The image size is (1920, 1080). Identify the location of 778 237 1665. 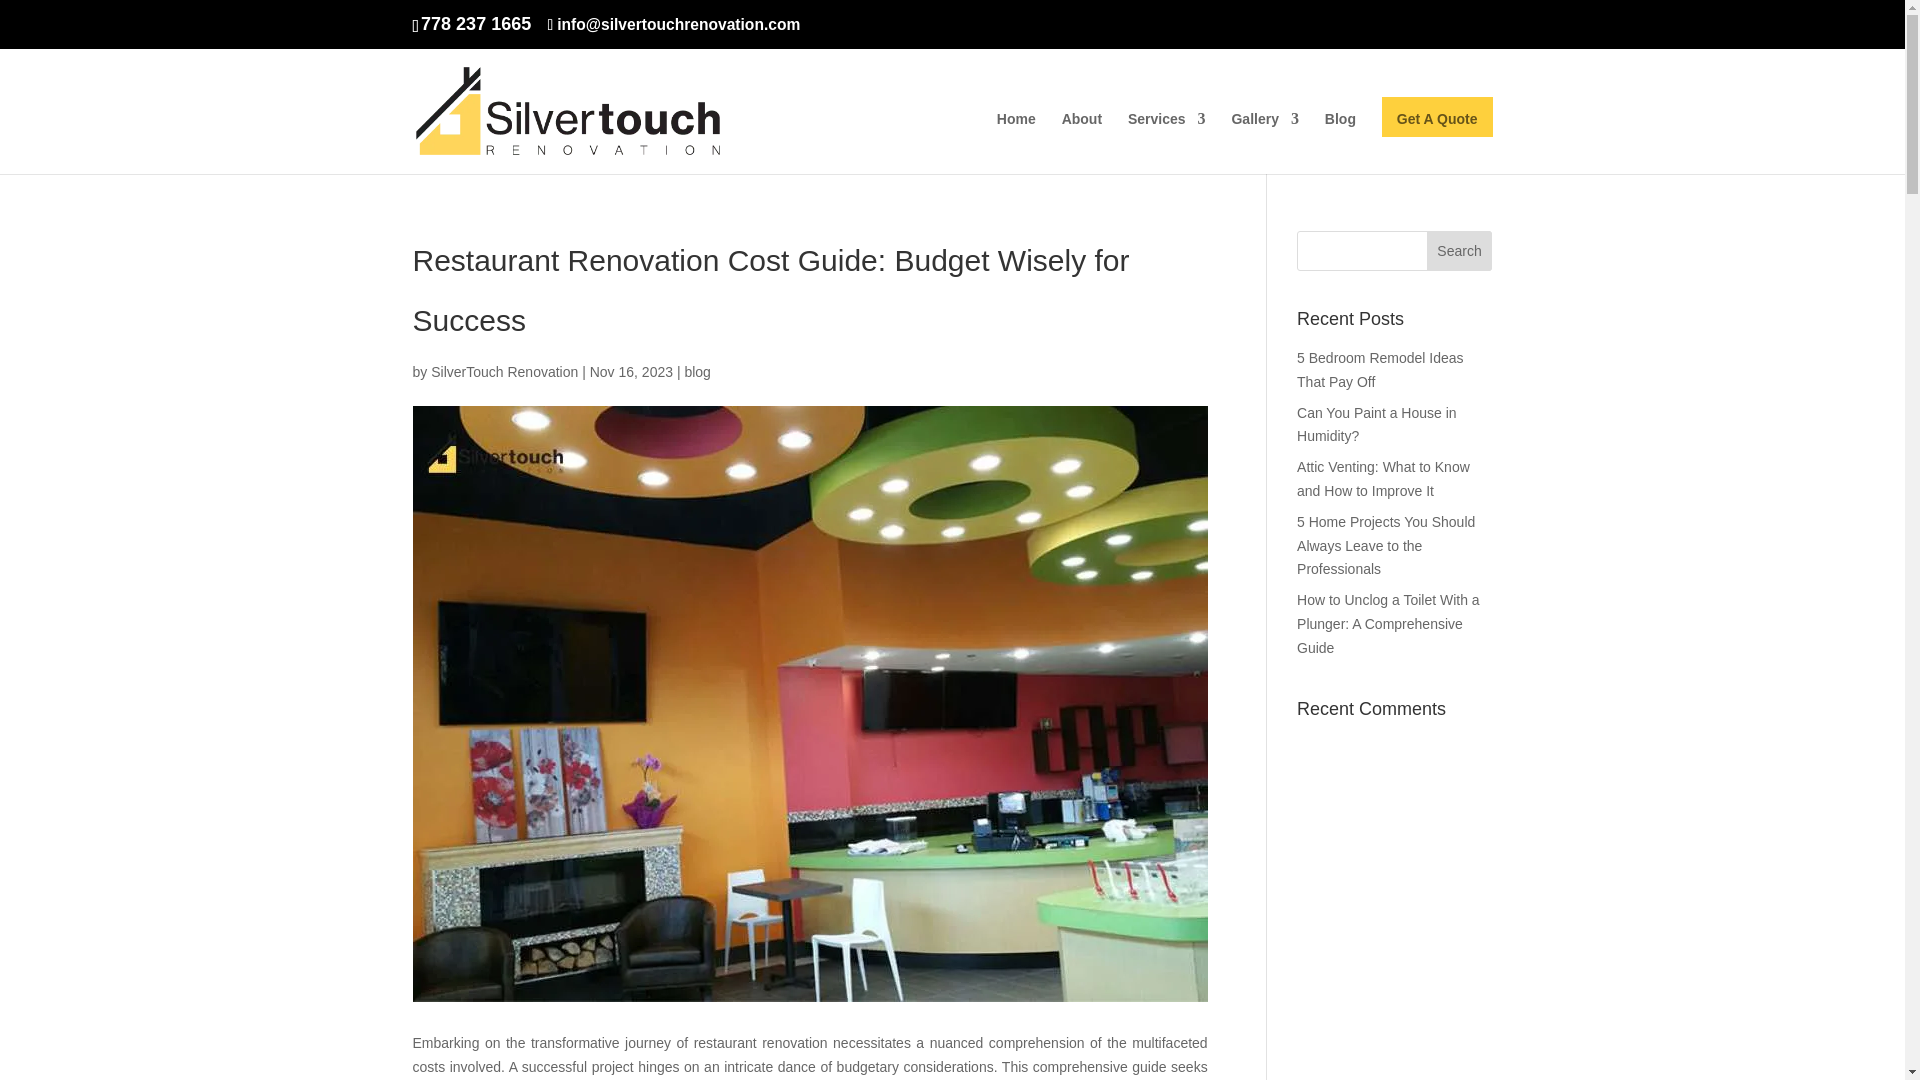
(476, 24).